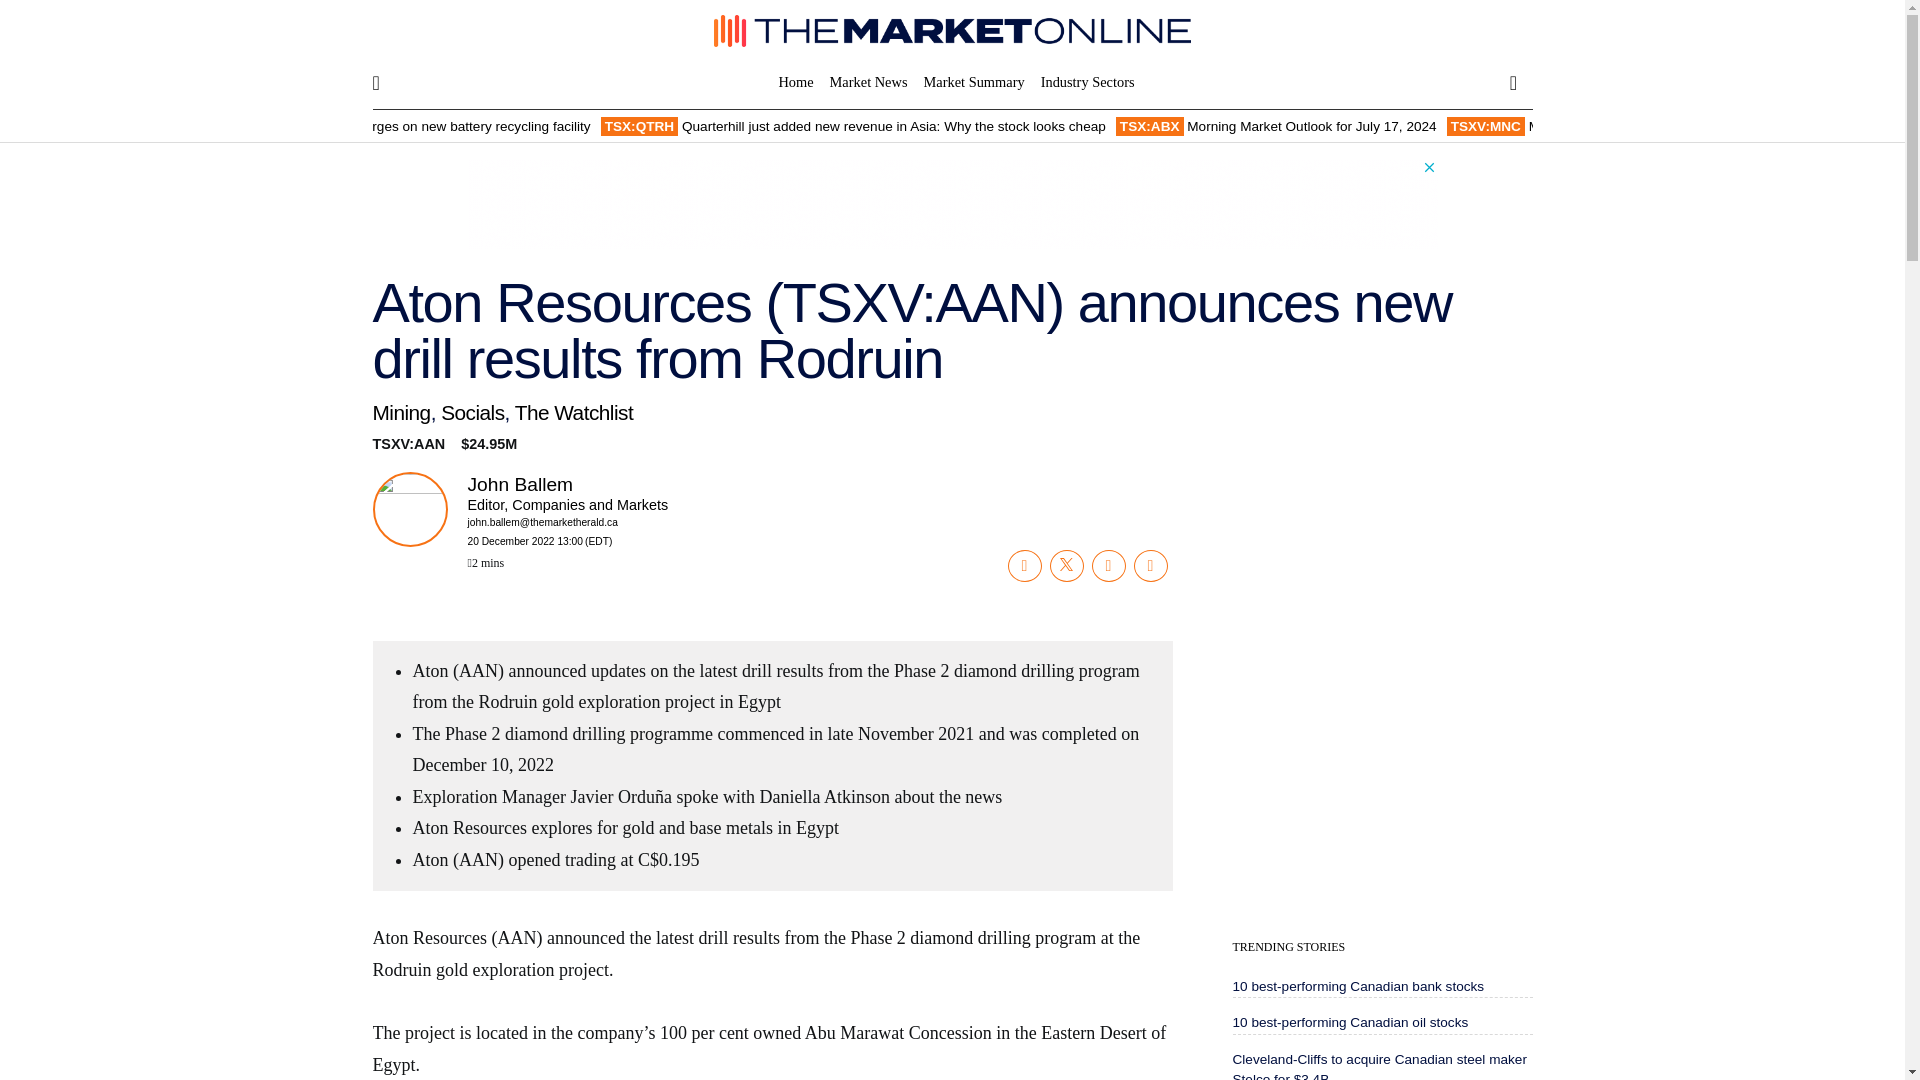 Image resolution: width=1920 pixels, height=1080 pixels. Describe the element at coordinates (953, 204) in the screenshot. I see `3rd party ad content` at that location.